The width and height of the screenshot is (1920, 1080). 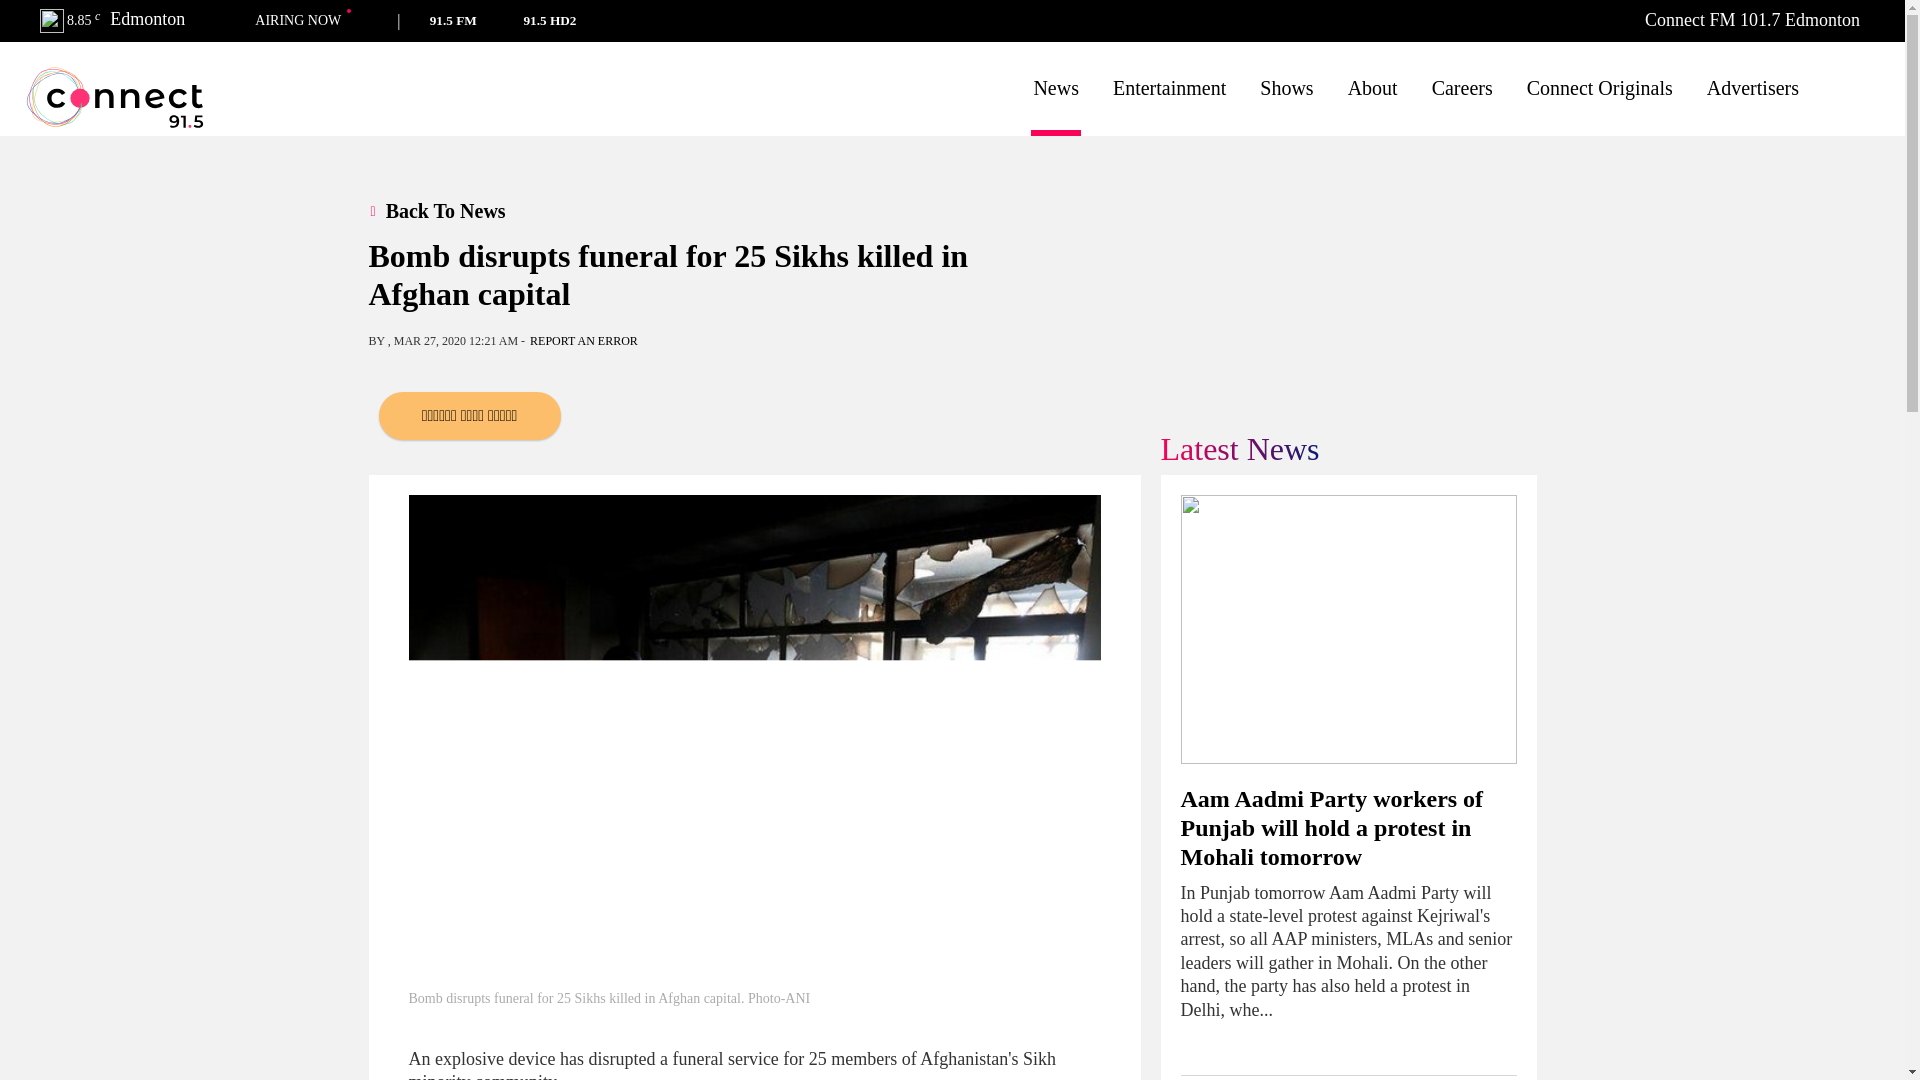 I want to click on Connect Originals, so click(x=1599, y=88).